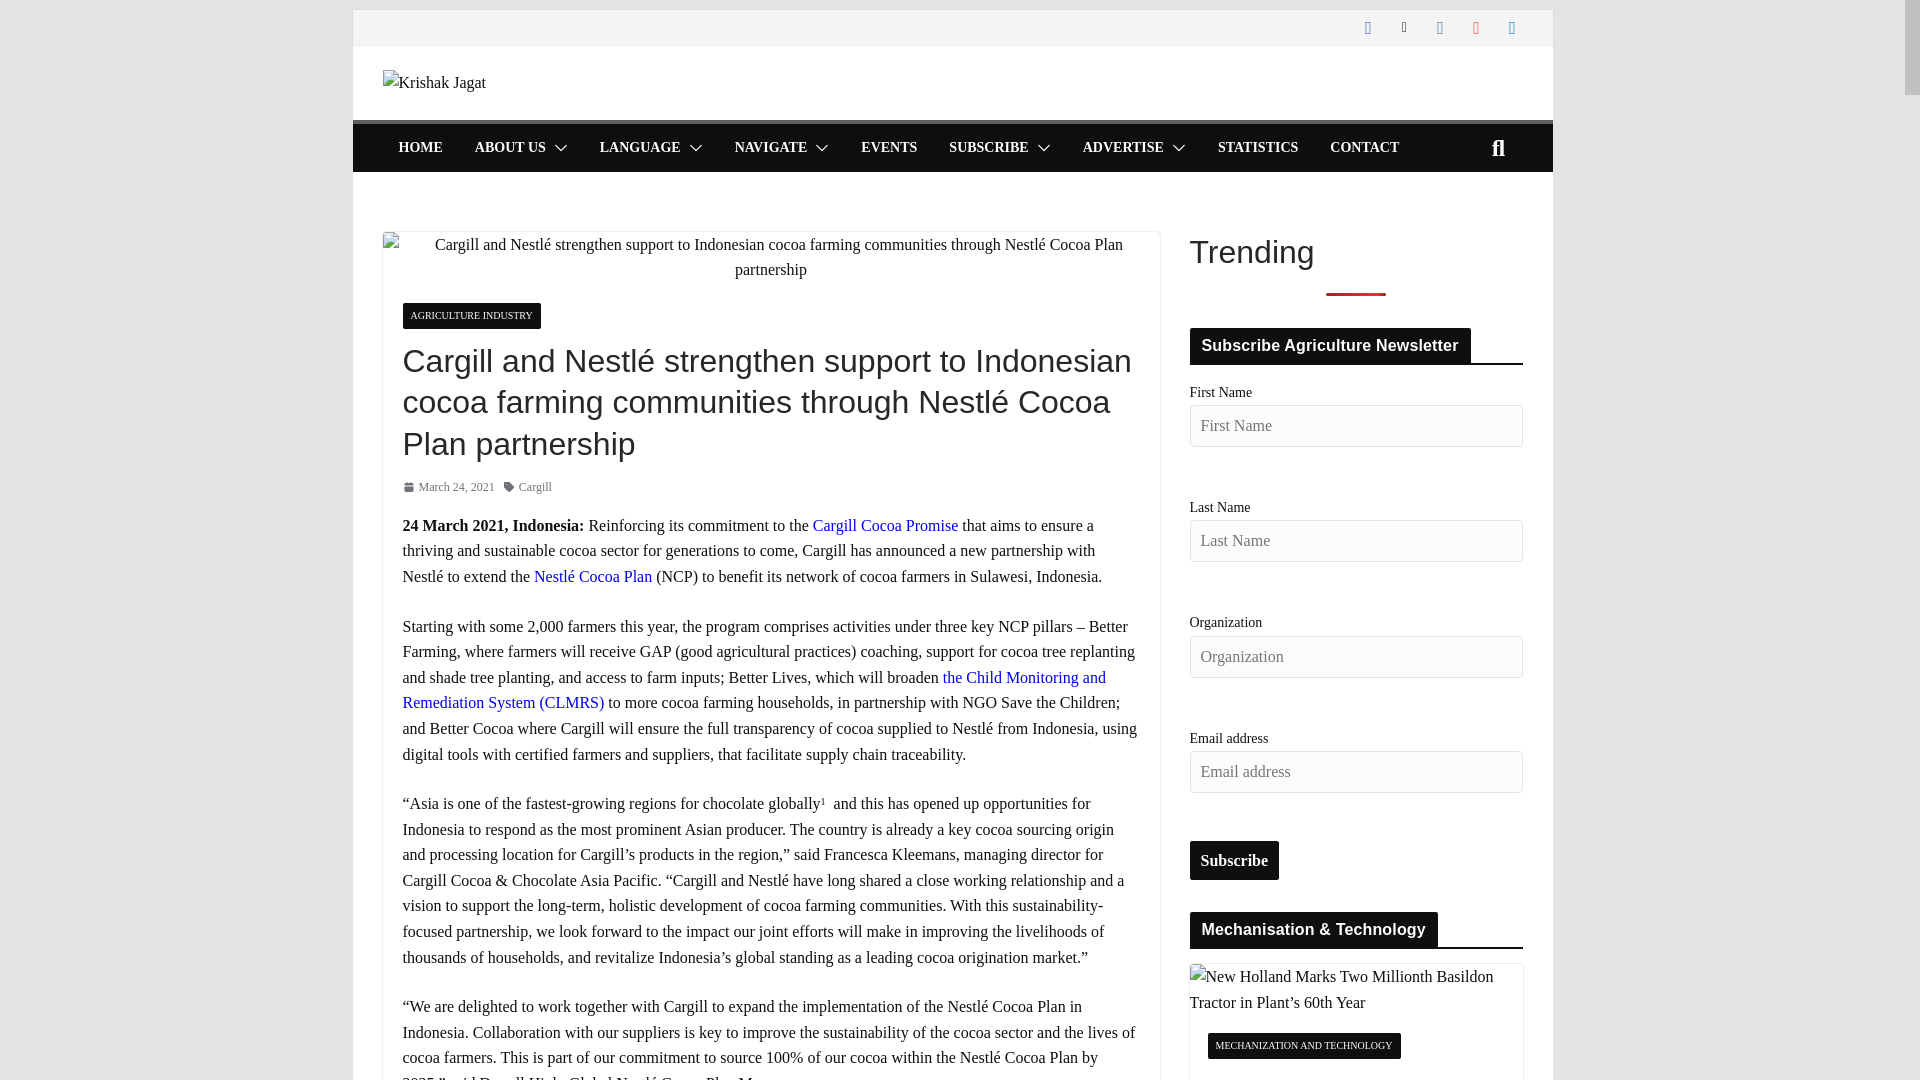 The width and height of the screenshot is (1920, 1080). Describe the element at coordinates (988, 148) in the screenshot. I see `SUBSCRIBE` at that location.